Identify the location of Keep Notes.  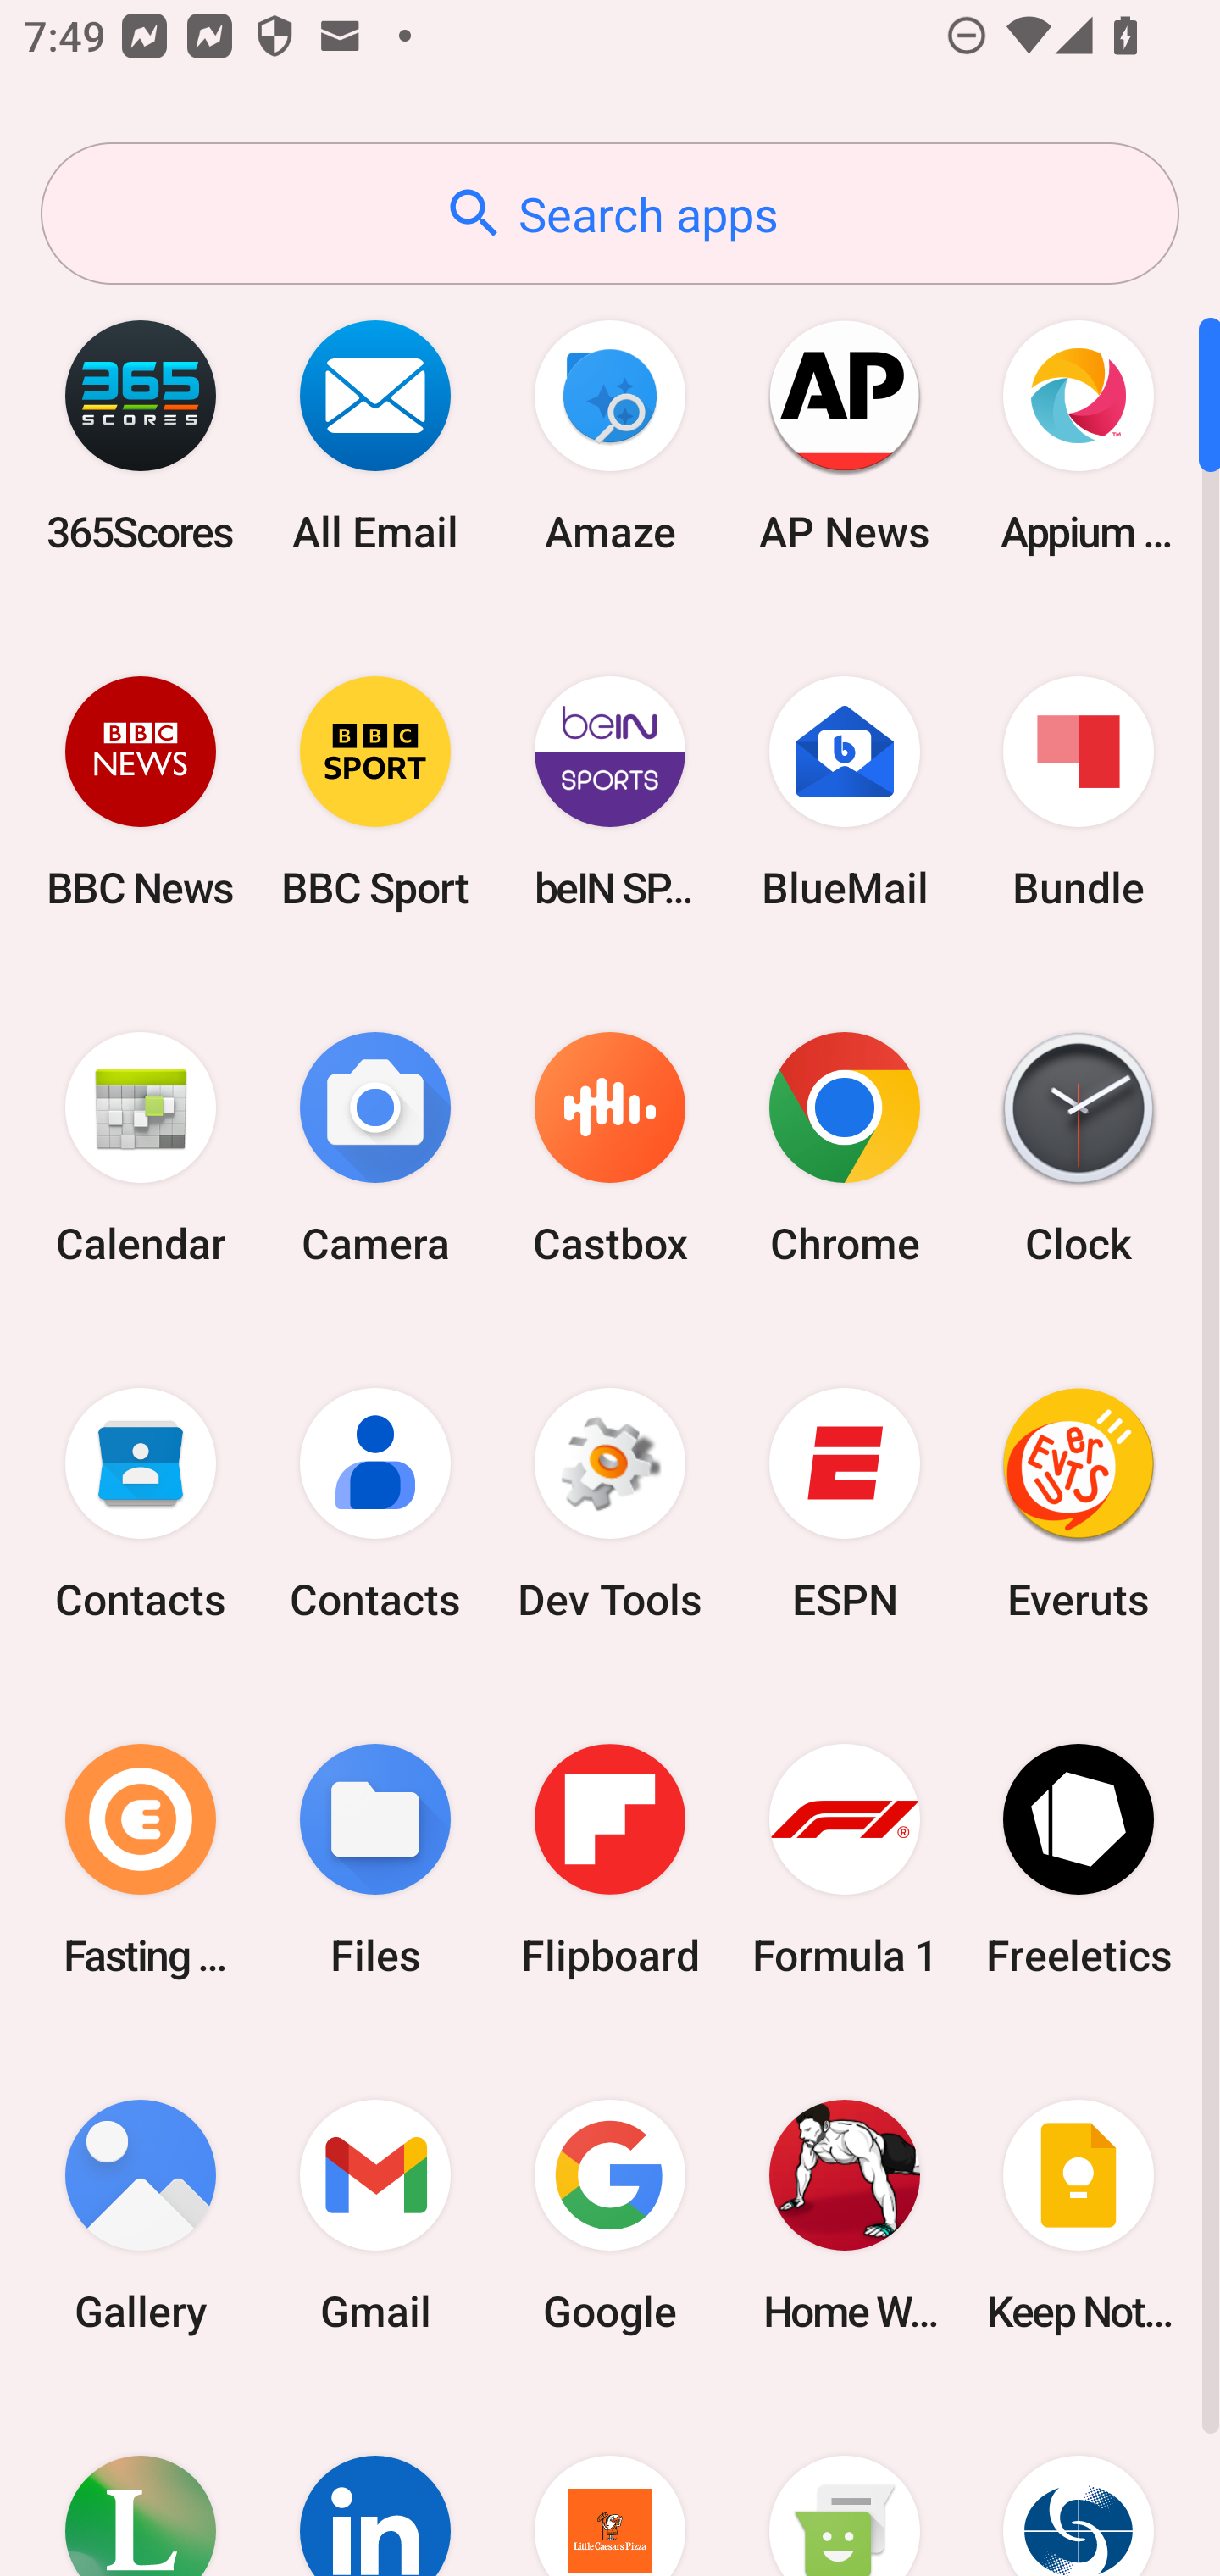
(1079, 2215).